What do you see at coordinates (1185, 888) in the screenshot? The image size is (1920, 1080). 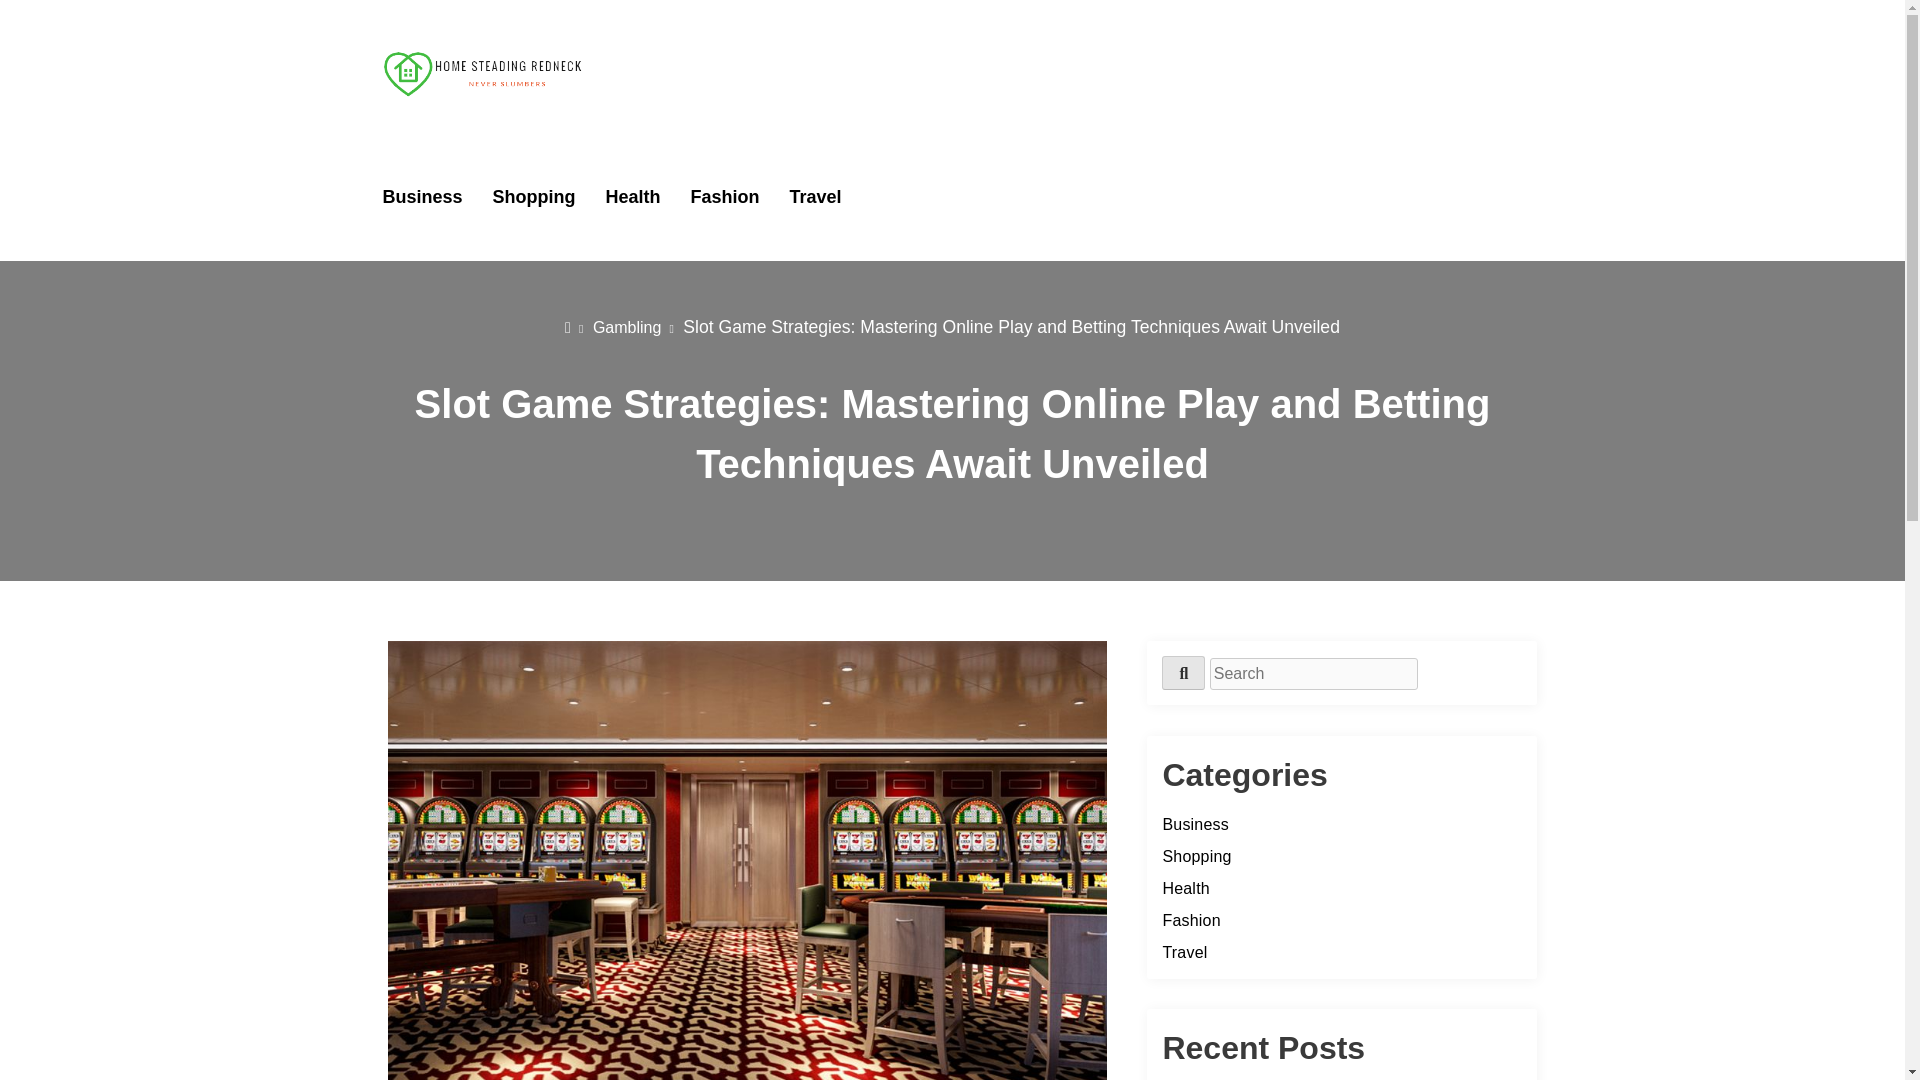 I see `Health` at bounding box center [1185, 888].